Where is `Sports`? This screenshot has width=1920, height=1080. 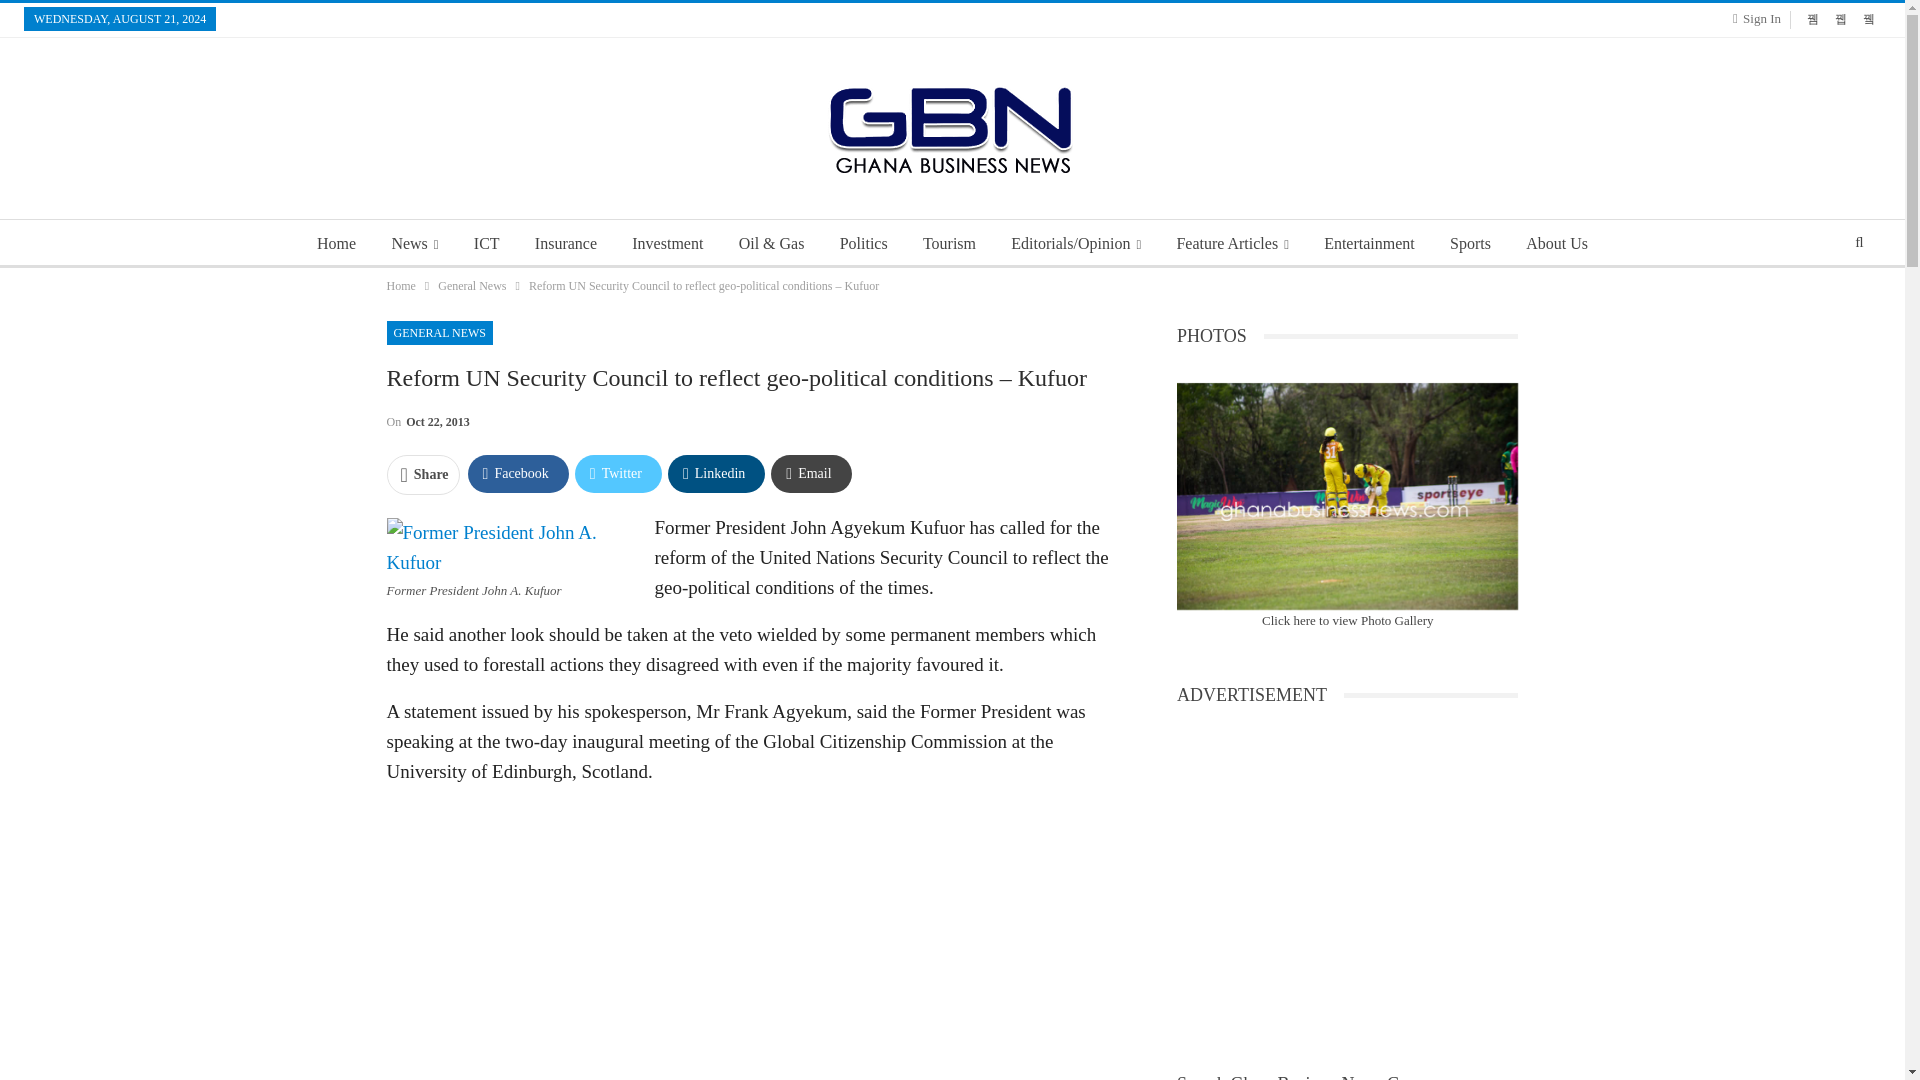
Sports is located at coordinates (1470, 244).